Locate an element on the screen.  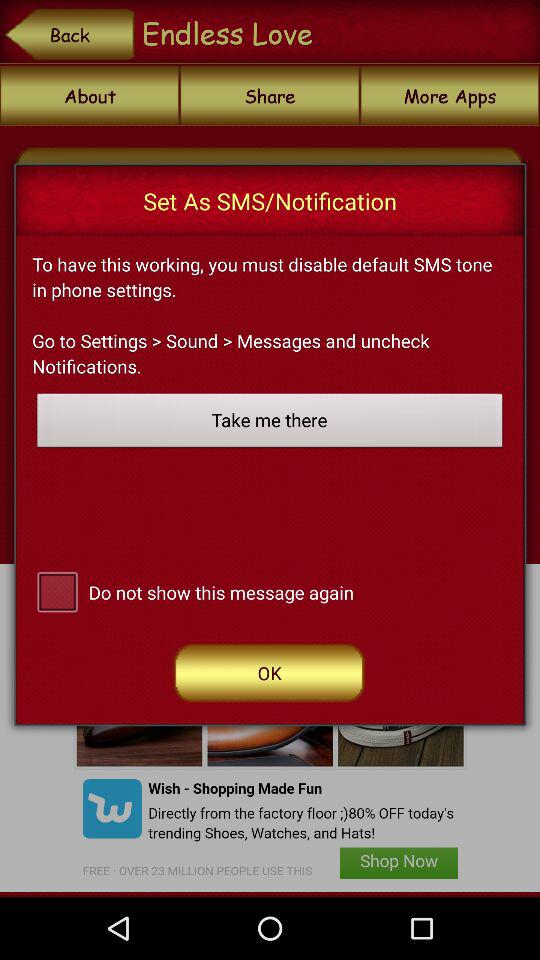
switch do not show message again option is located at coordinates (57, 590).